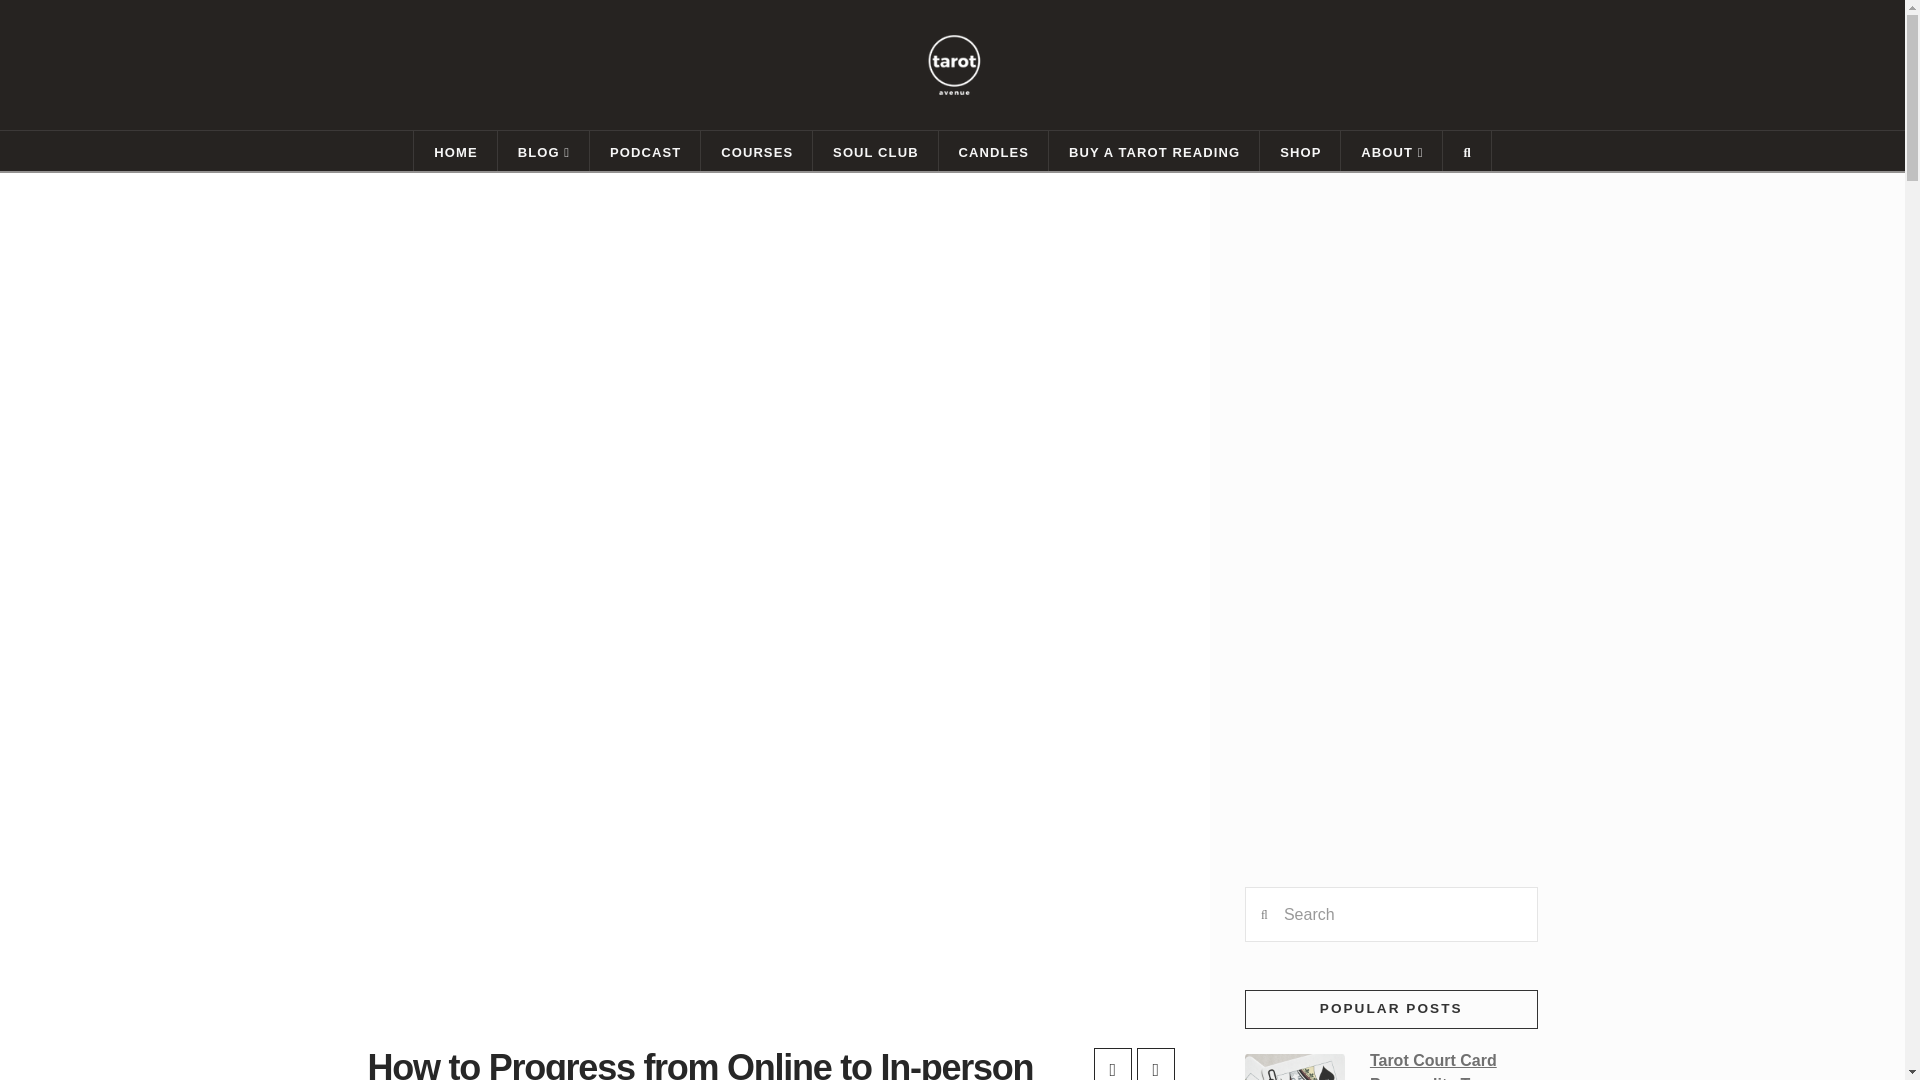 The image size is (1920, 1080). Describe the element at coordinates (756, 150) in the screenshot. I see `COURSES` at that location.